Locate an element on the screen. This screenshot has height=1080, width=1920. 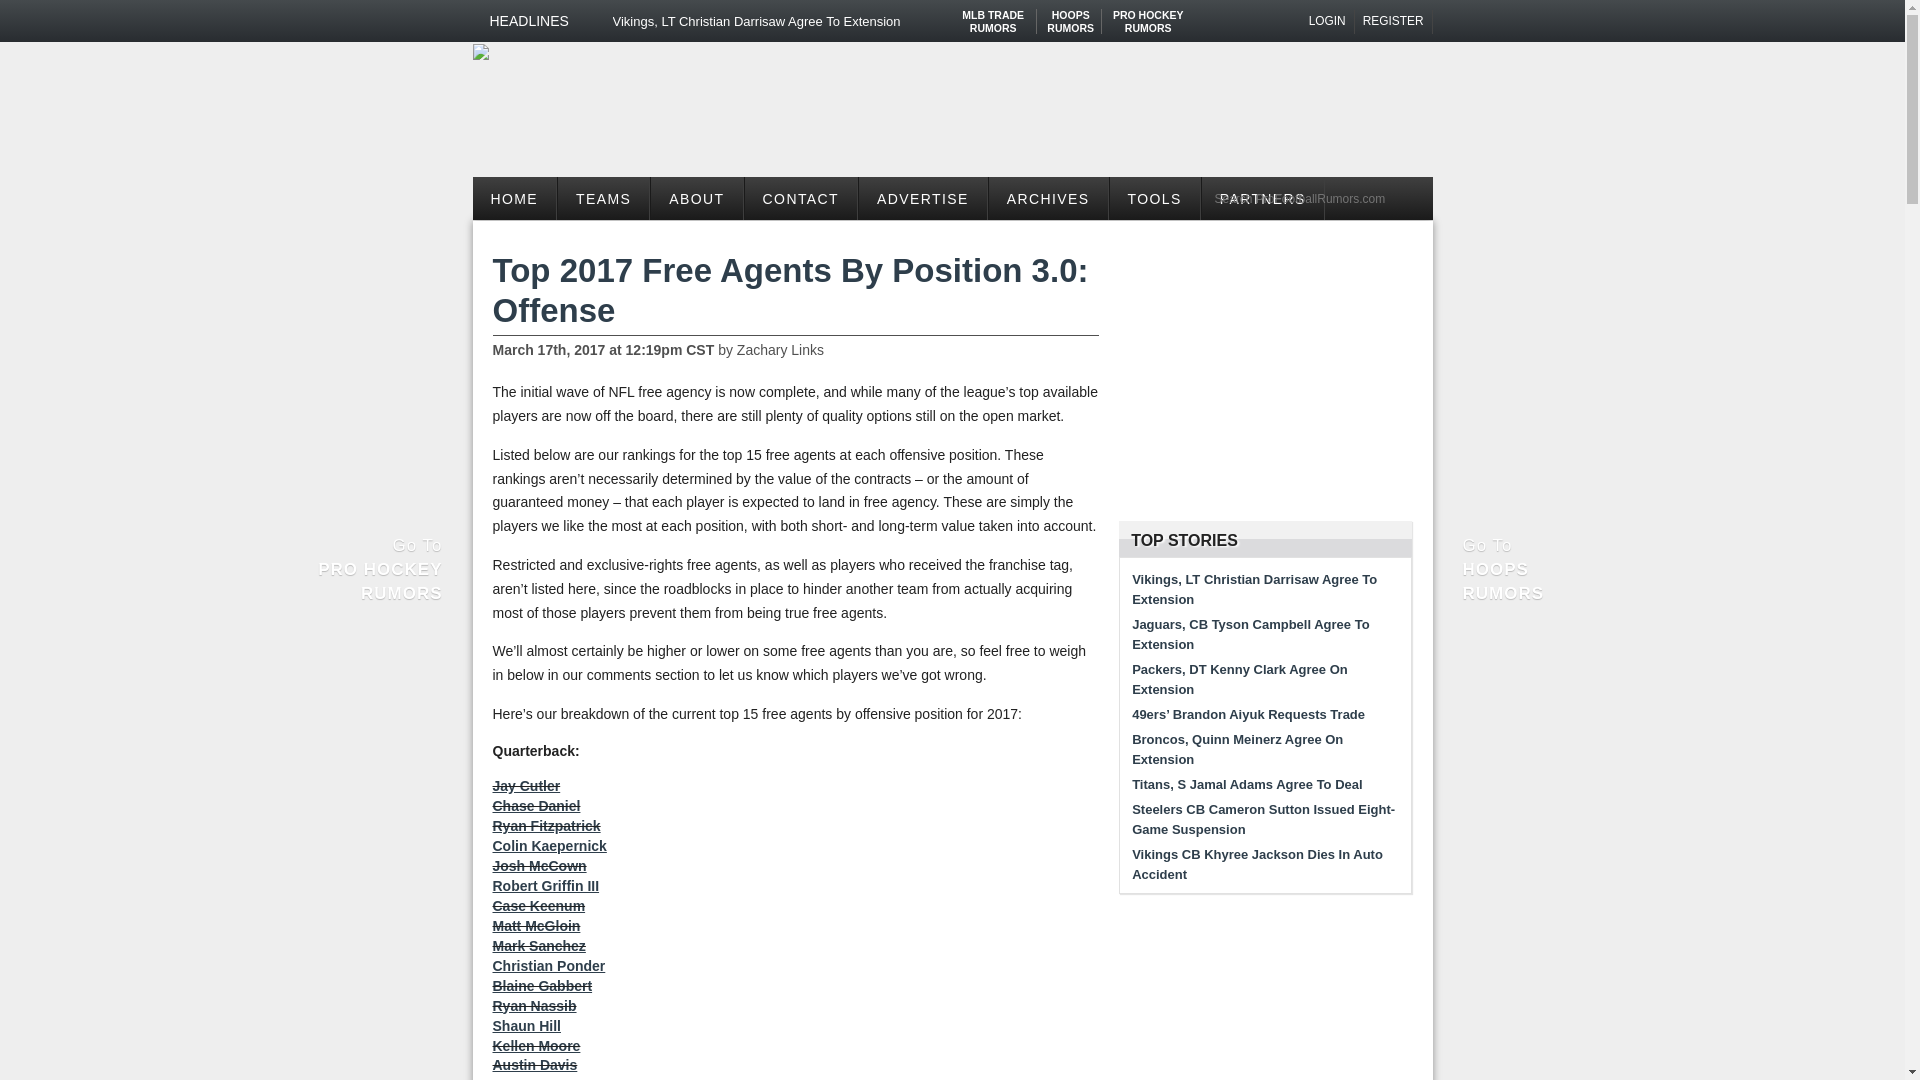
Search is located at coordinates (1148, 14).